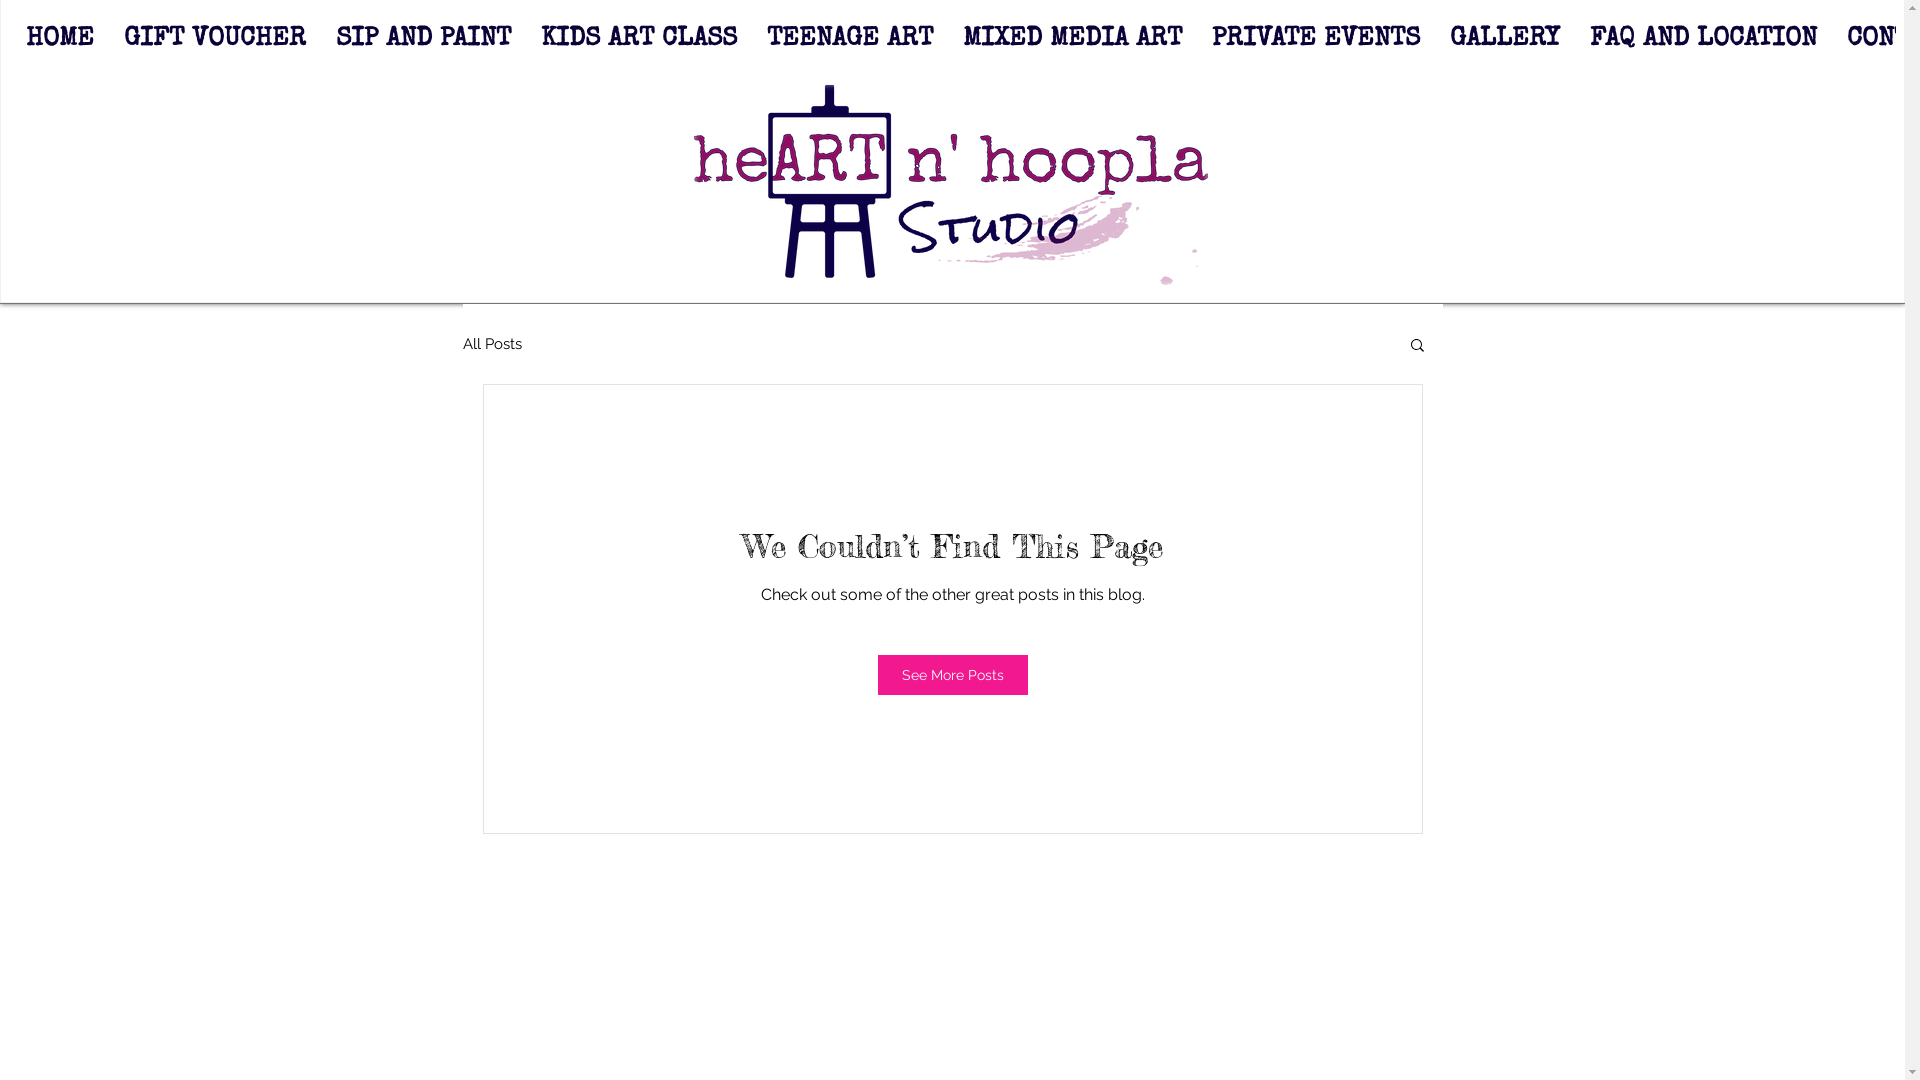  Describe the element at coordinates (850, 48) in the screenshot. I see `TEENAGE ART` at that location.